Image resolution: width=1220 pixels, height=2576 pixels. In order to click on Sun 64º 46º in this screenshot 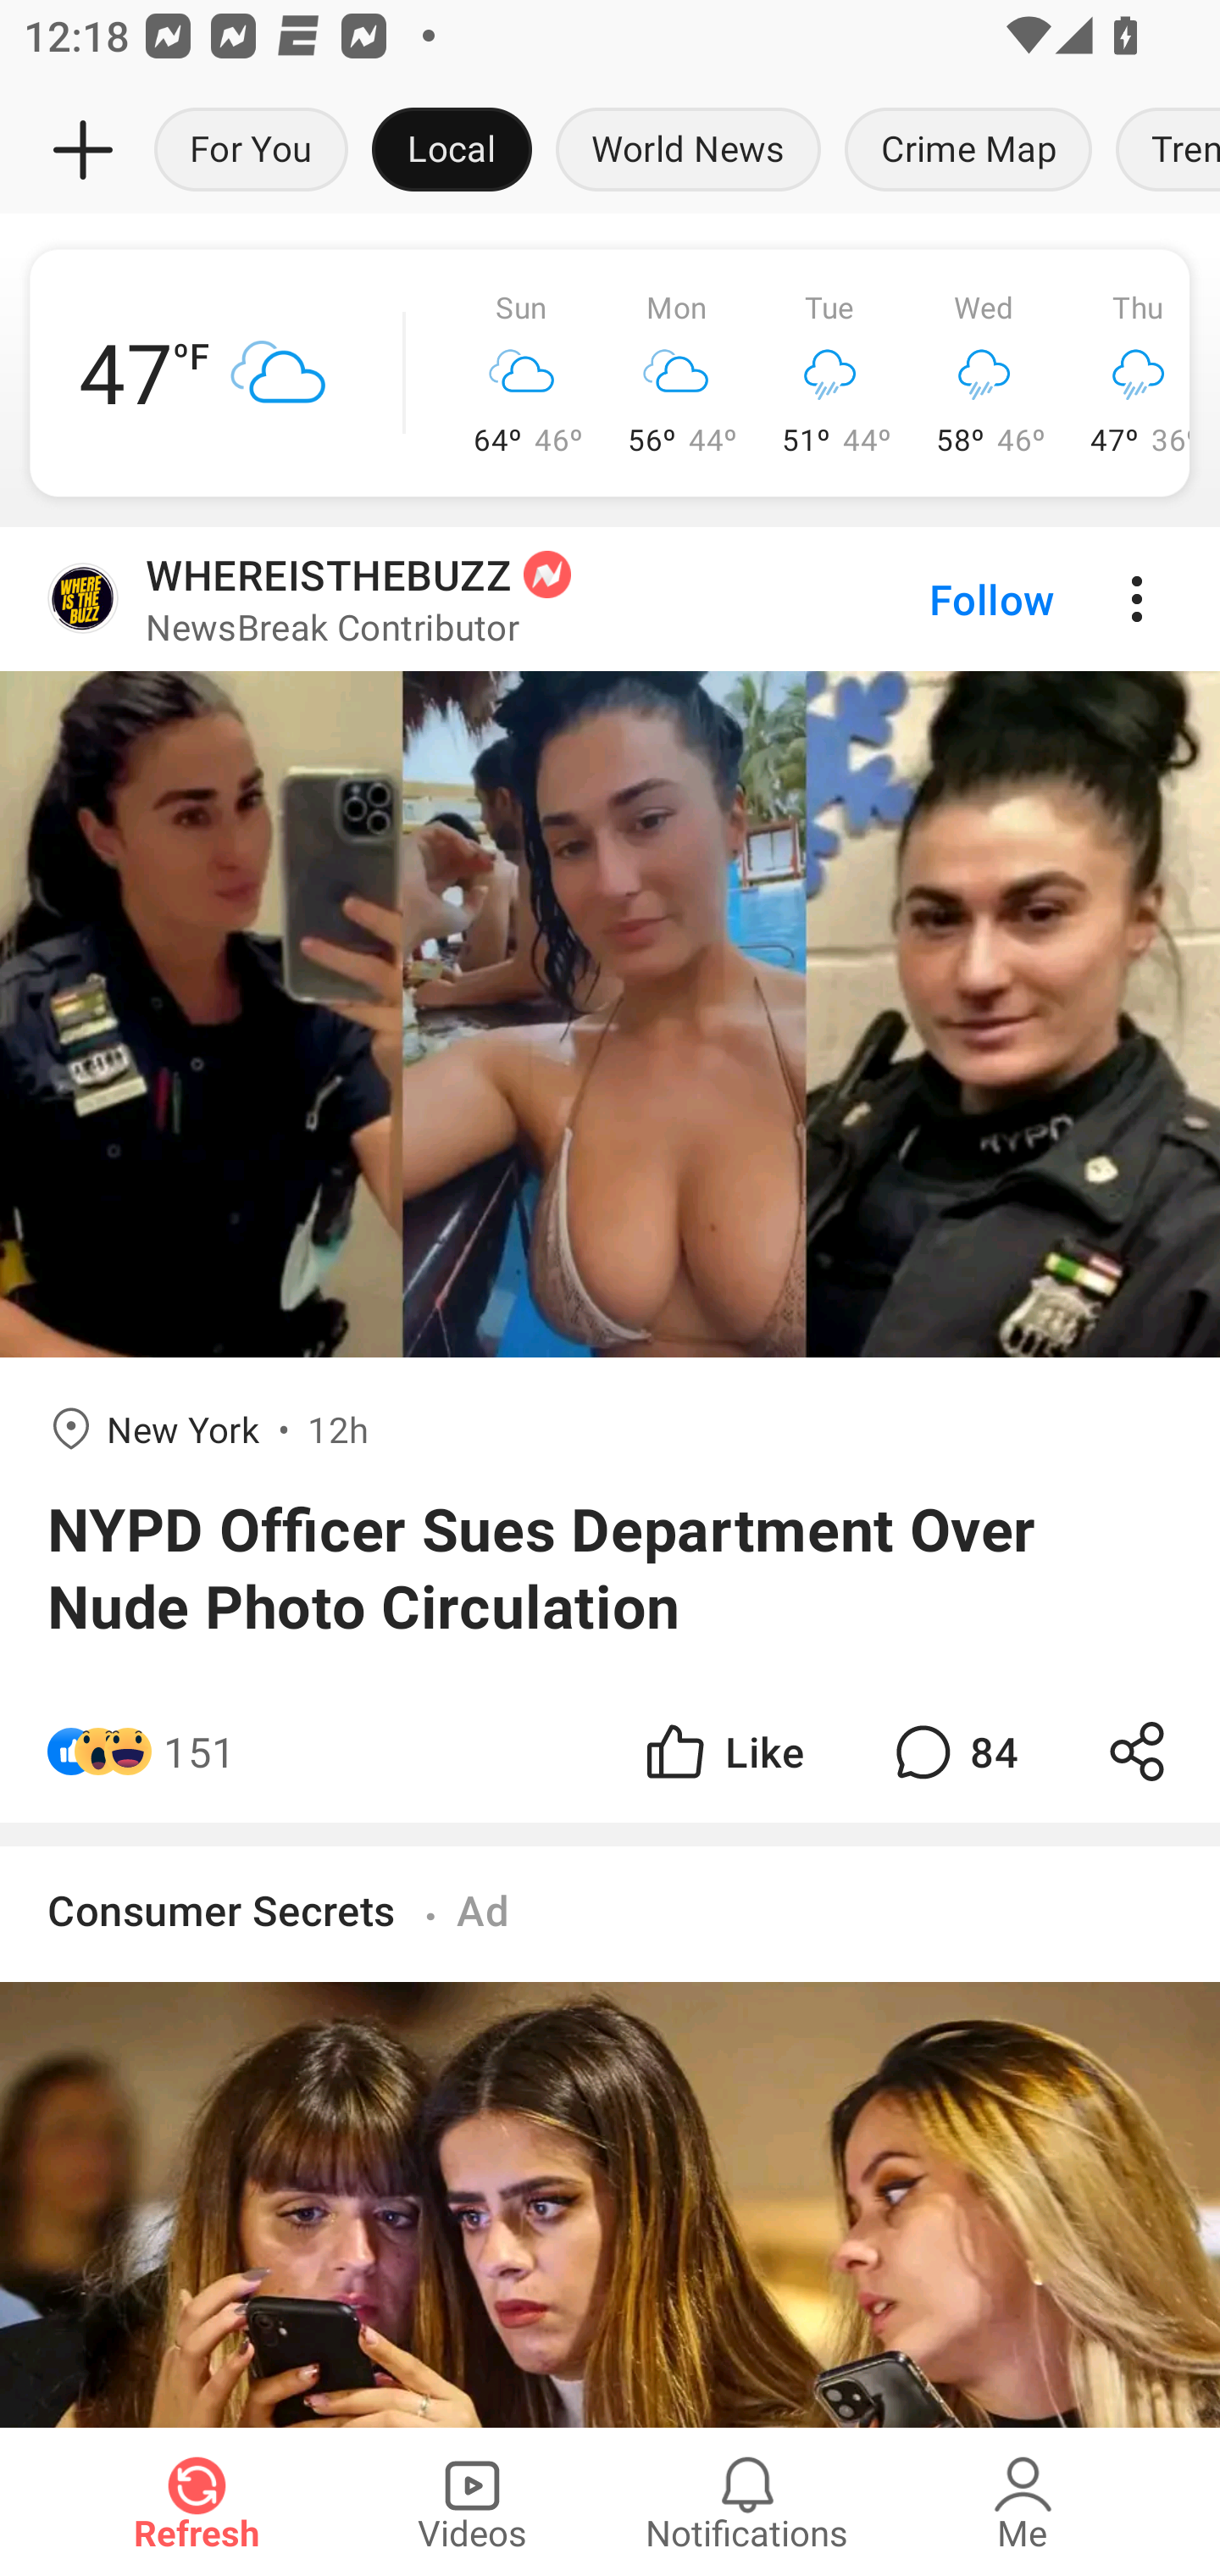, I will do `click(522, 373)`.